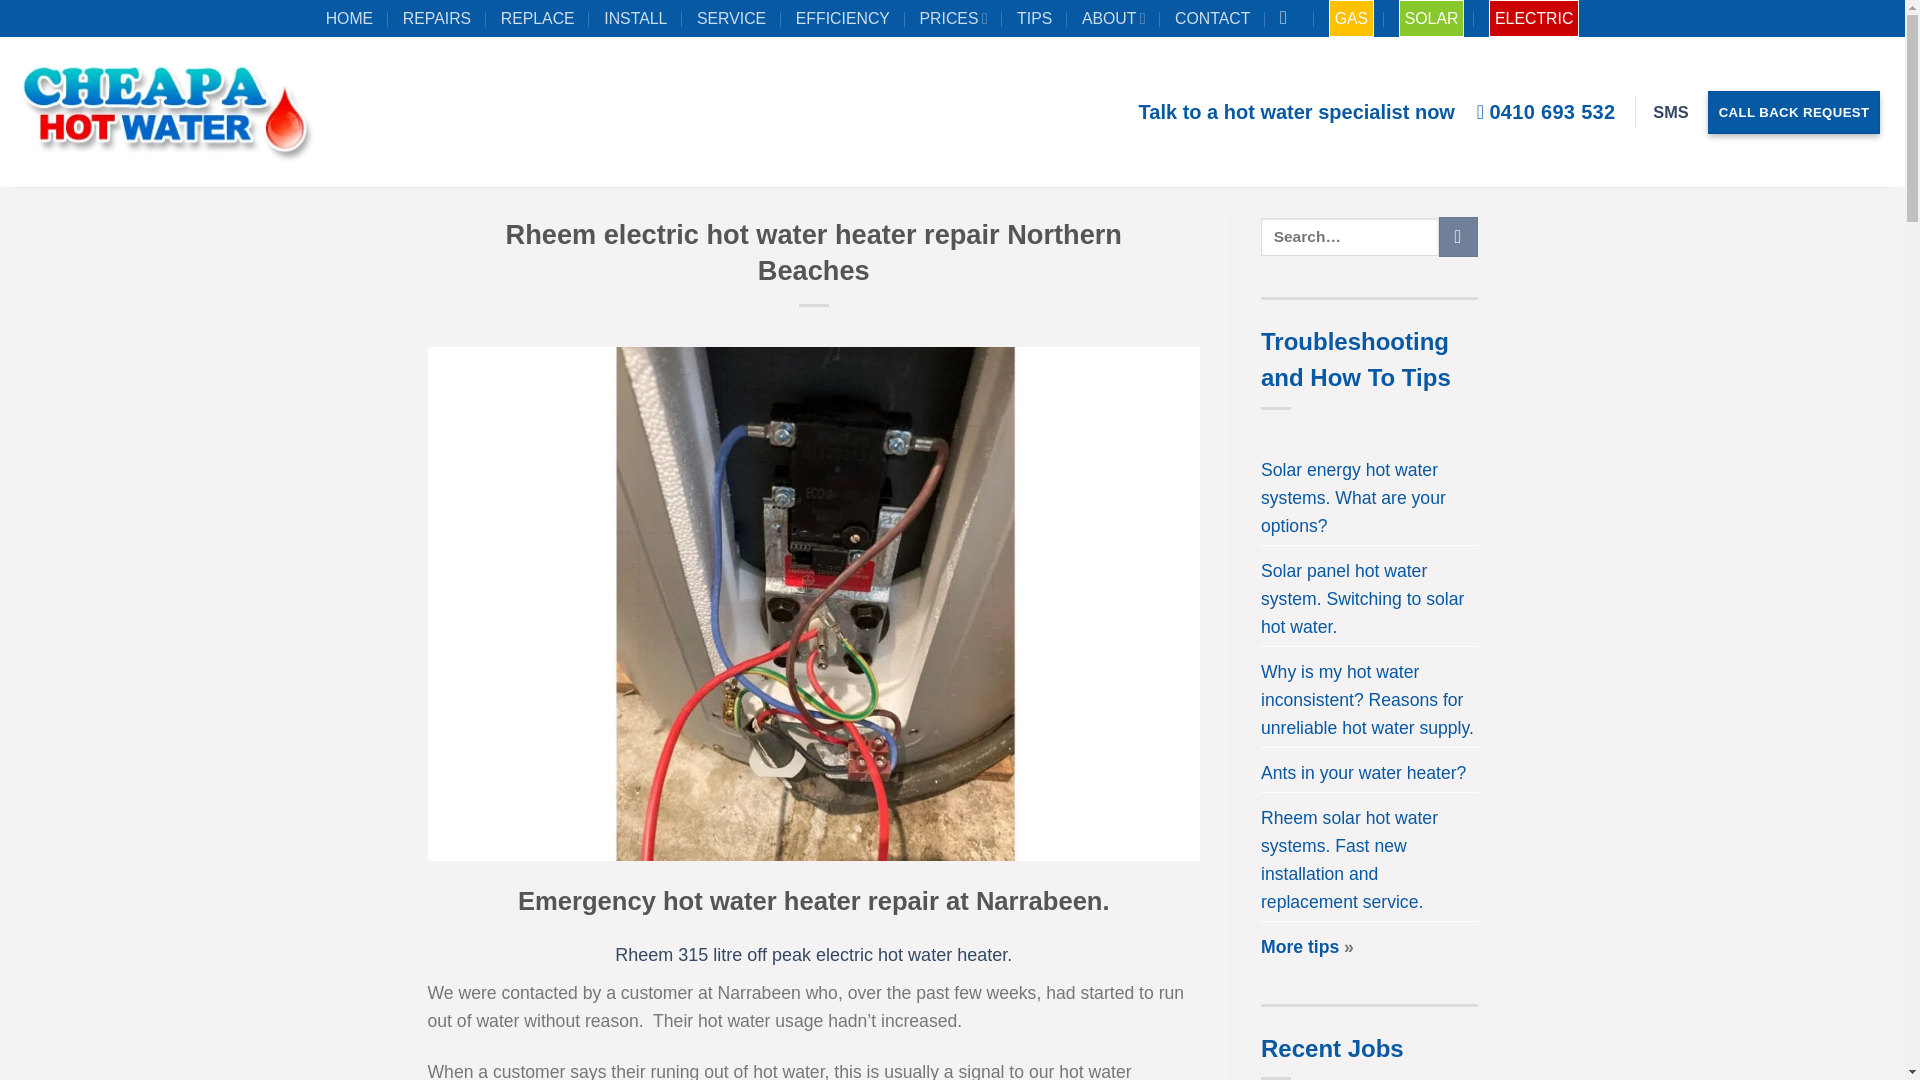 This screenshot has width=1920, height=1080. What do you see at coordinates (1546, 111) in the screenshot?
I see `0410 693 532` at bounding box center [1546, 111].